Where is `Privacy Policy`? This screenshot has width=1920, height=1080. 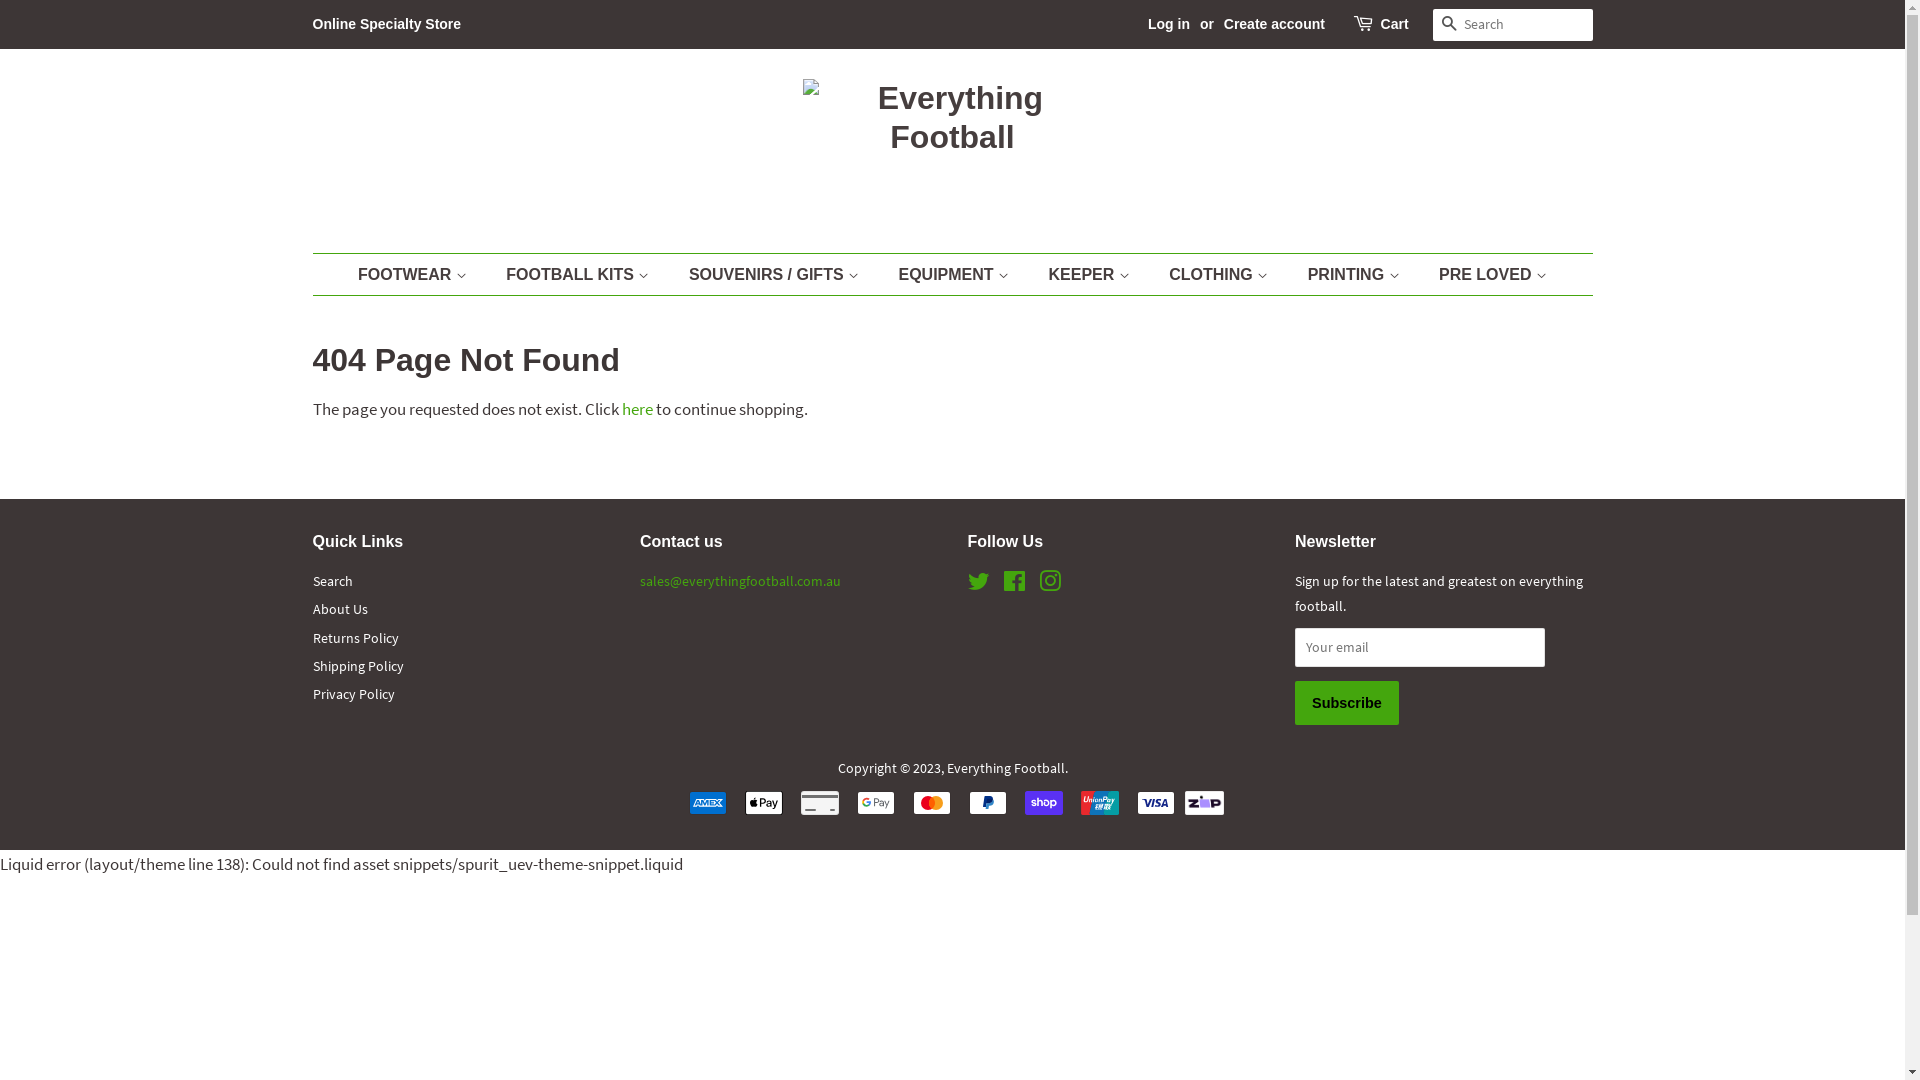 Privacy Policy is located at coordinates (353, 694).